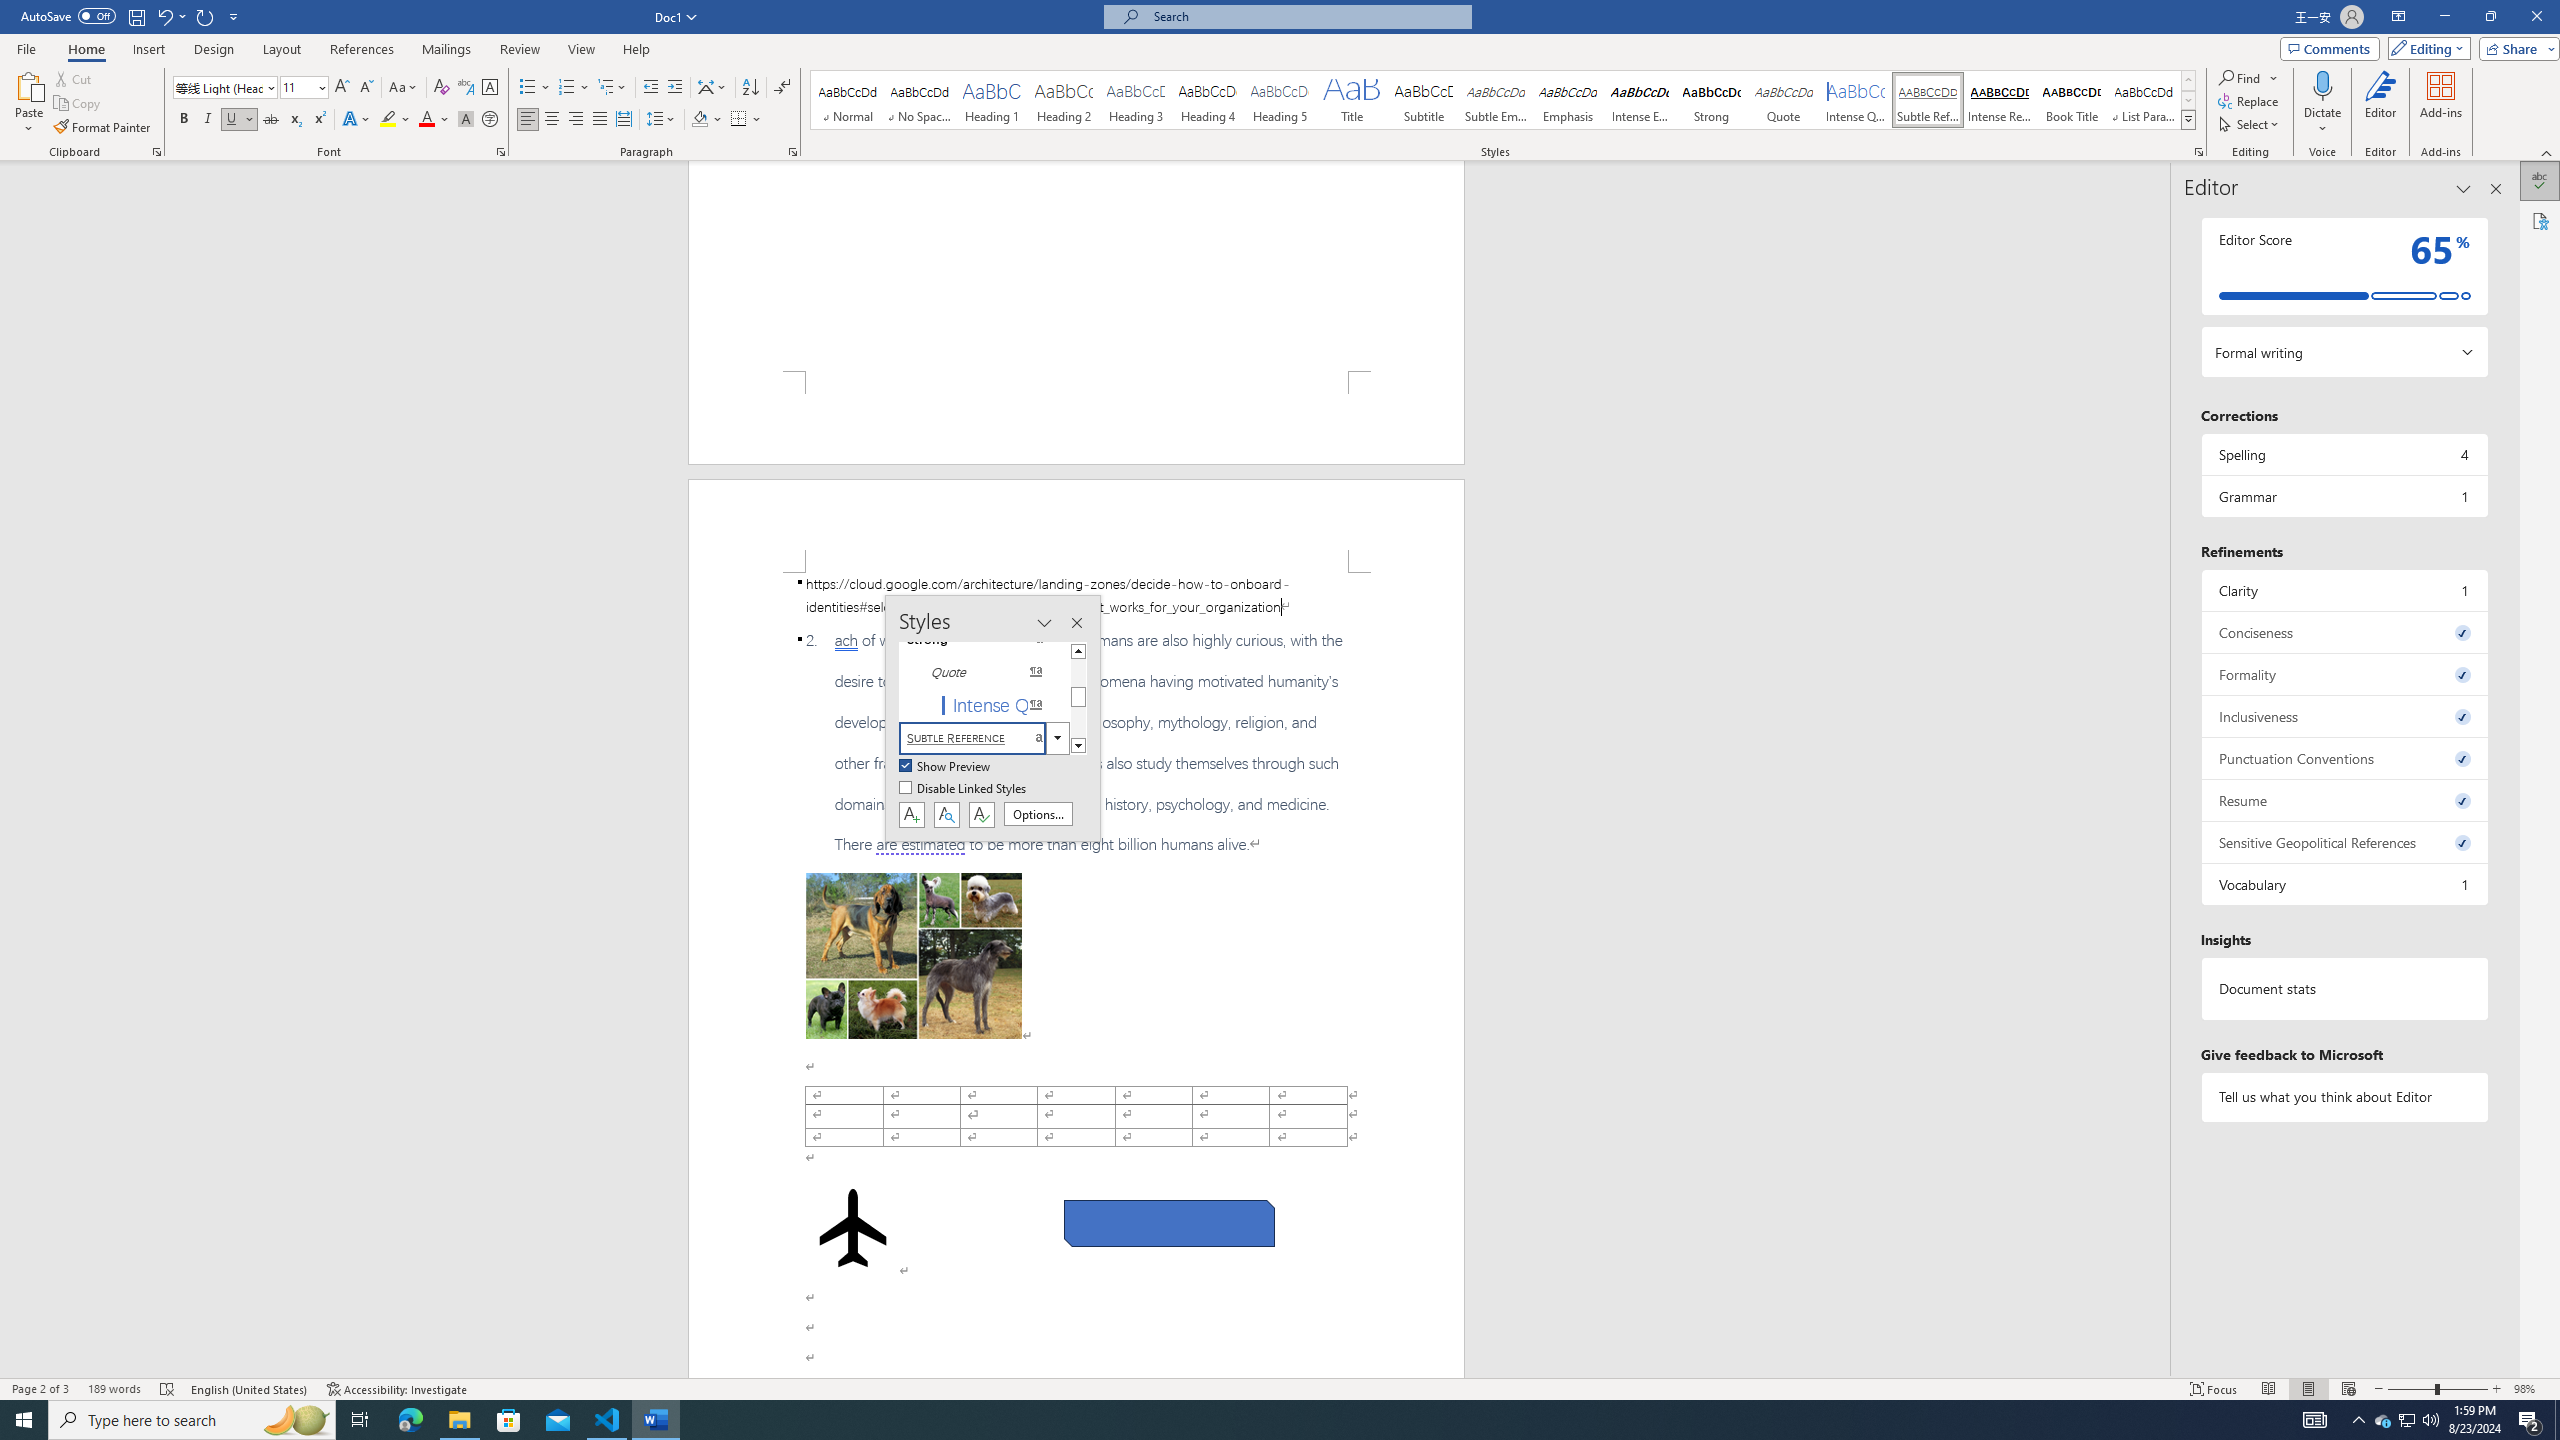  I want to click on Tell us what you think about Editor, so click(2344, 1096).